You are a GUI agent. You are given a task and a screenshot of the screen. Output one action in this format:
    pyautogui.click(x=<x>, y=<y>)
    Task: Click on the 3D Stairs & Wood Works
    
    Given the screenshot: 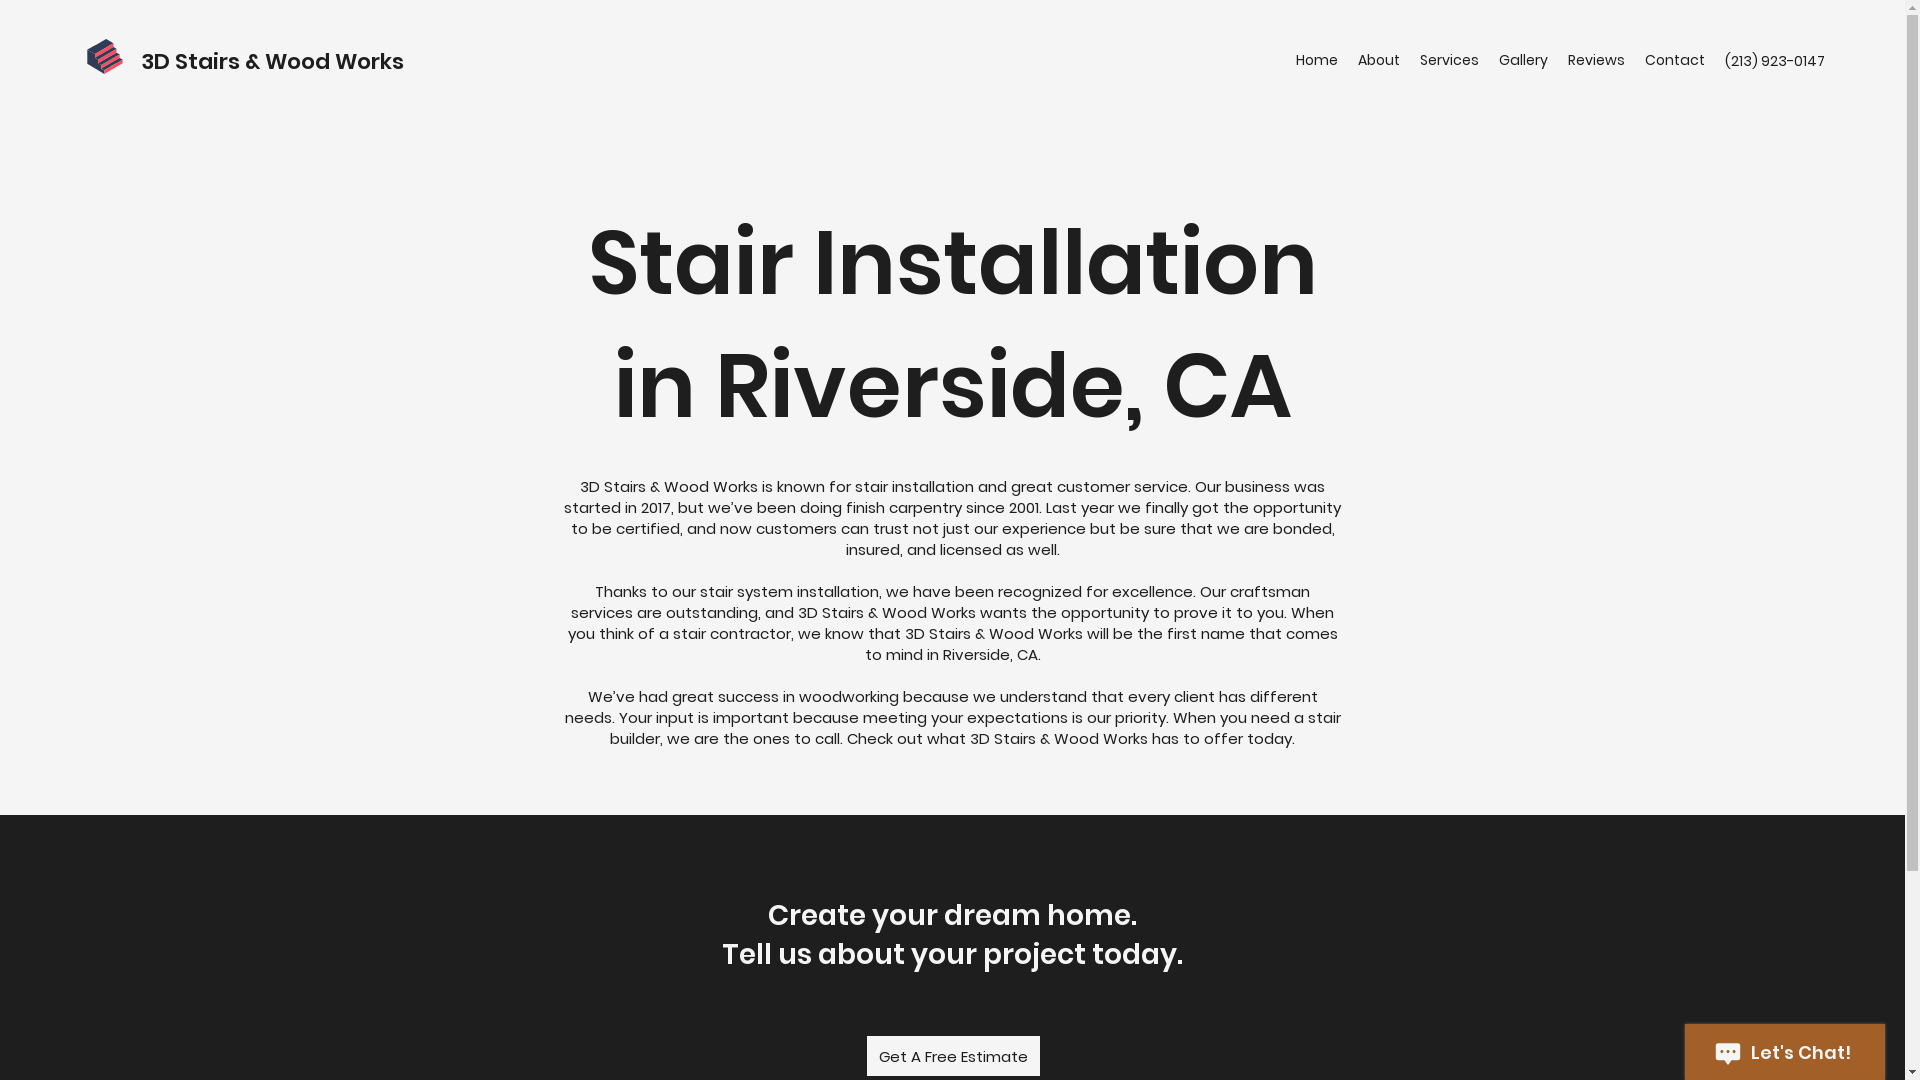 What is the action you would take?
    pyautogui.click(x=272, y=62)
    